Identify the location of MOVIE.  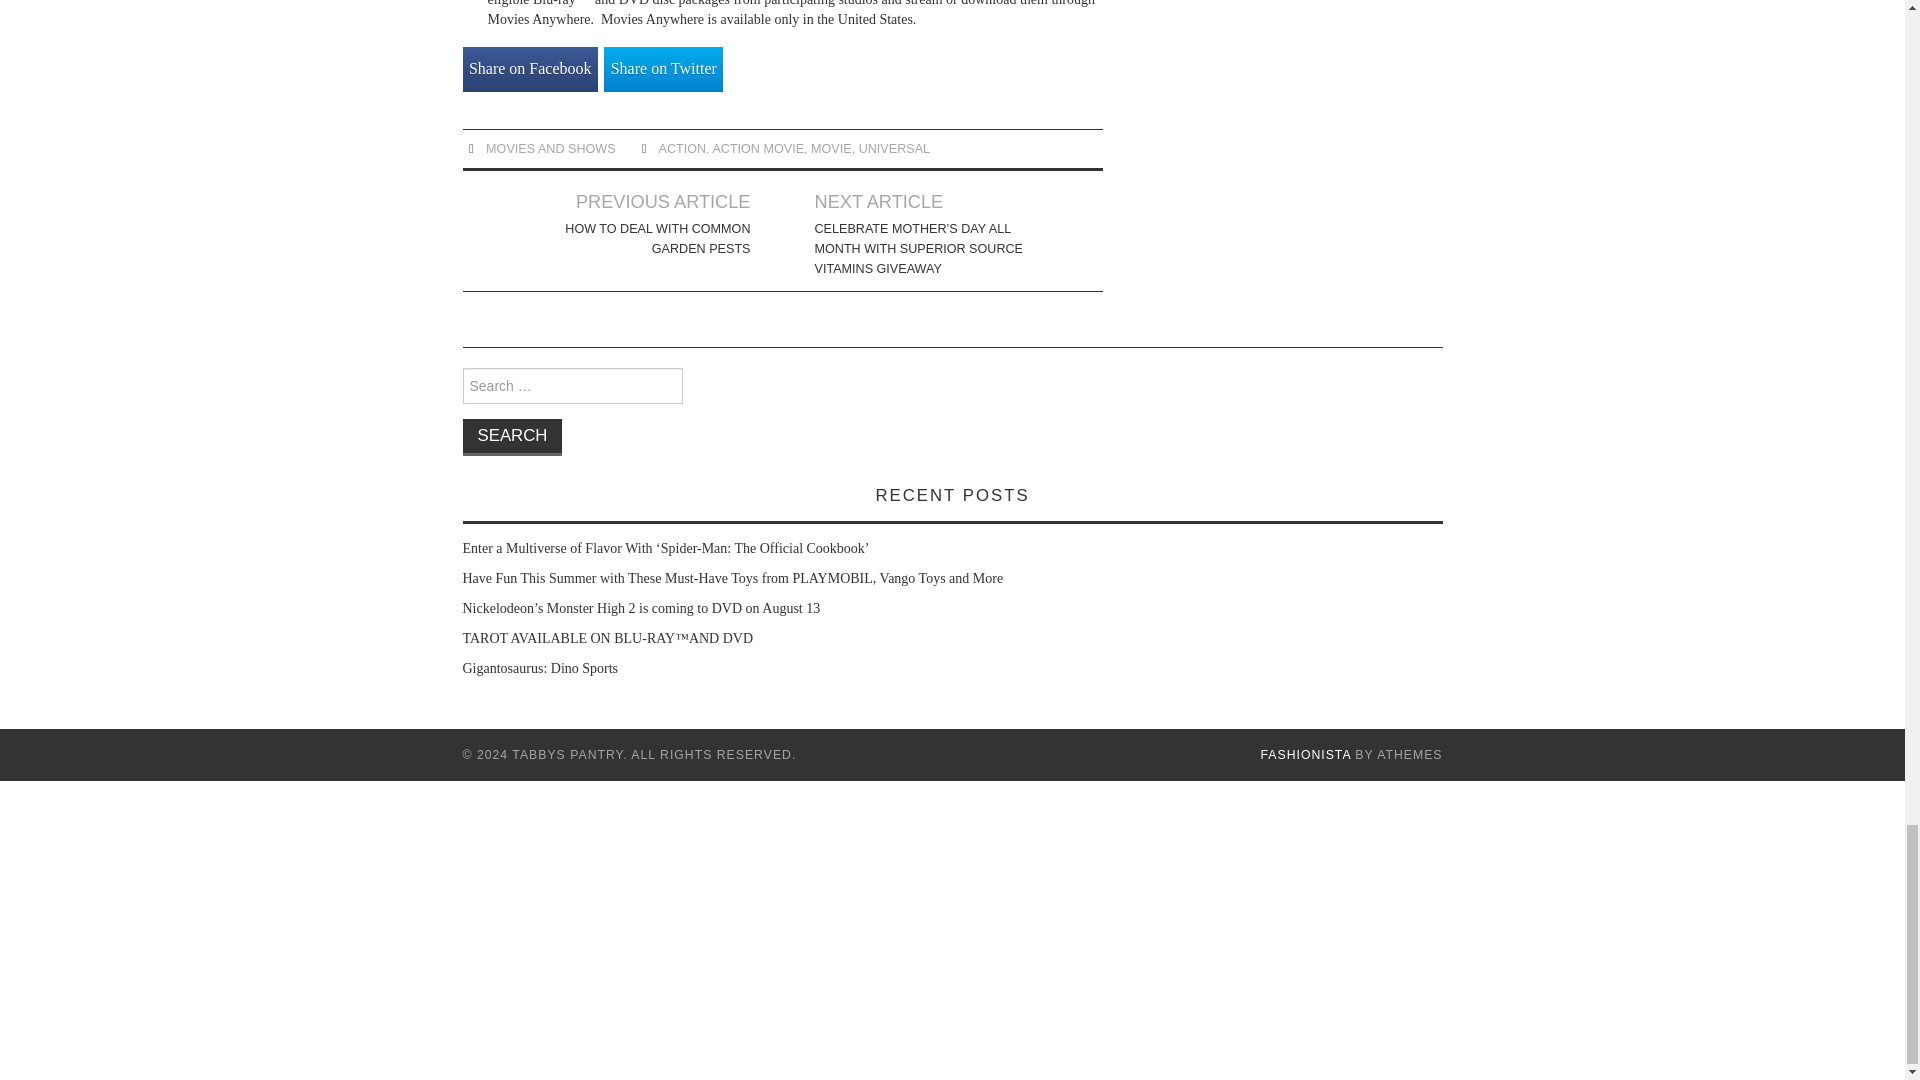
(831, 148).